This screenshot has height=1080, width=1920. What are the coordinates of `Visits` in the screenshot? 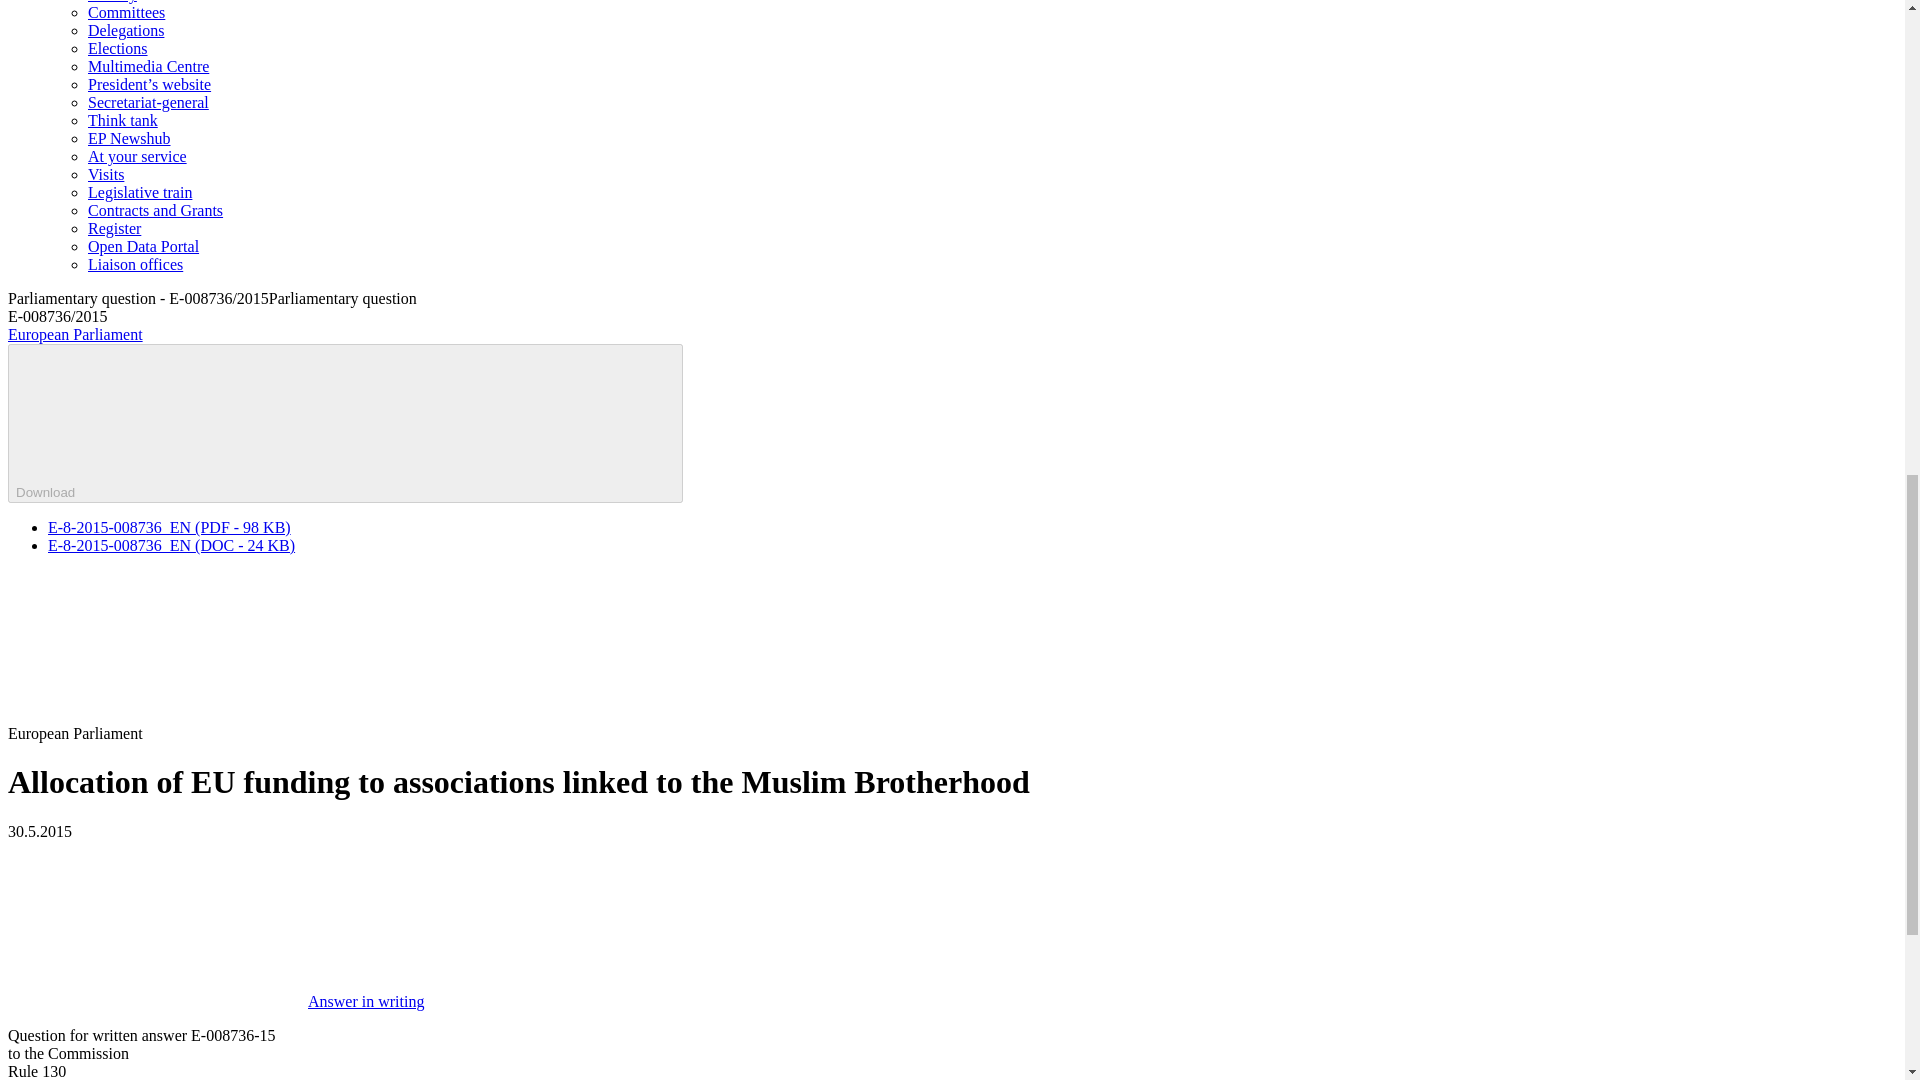 It's located at (106, 174).